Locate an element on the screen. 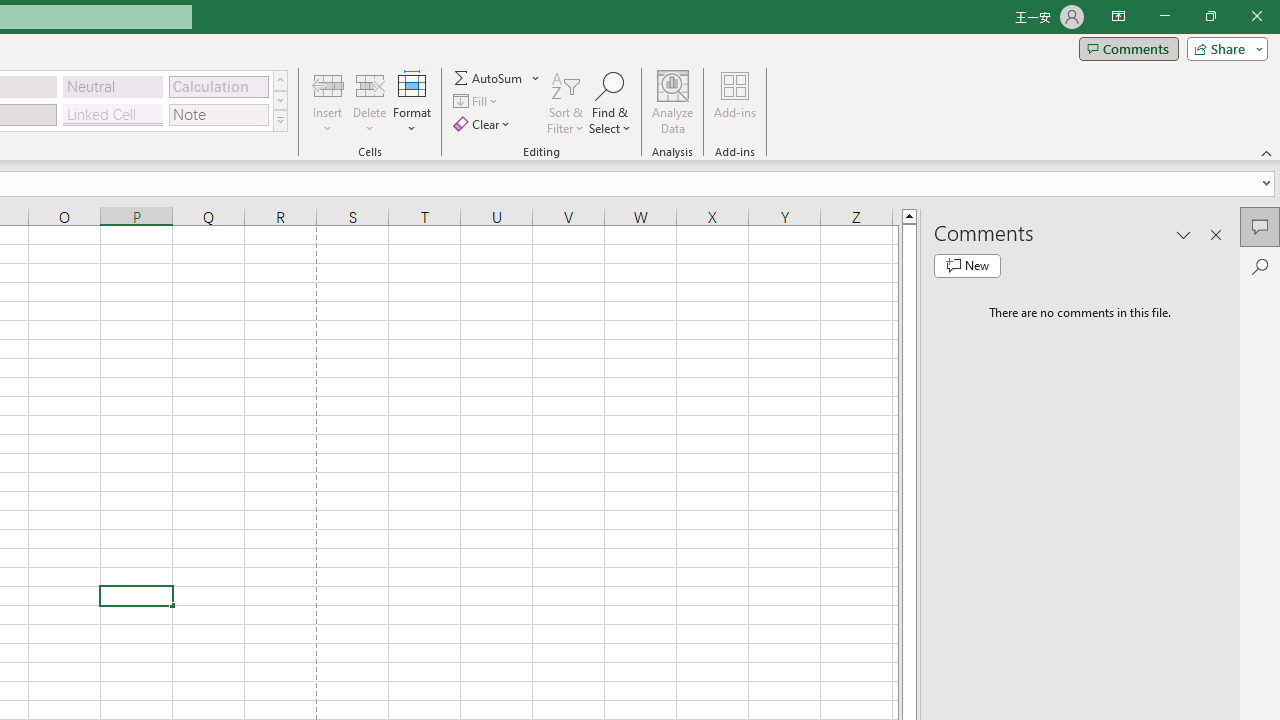  Insert is located at coordinates (328, 102).